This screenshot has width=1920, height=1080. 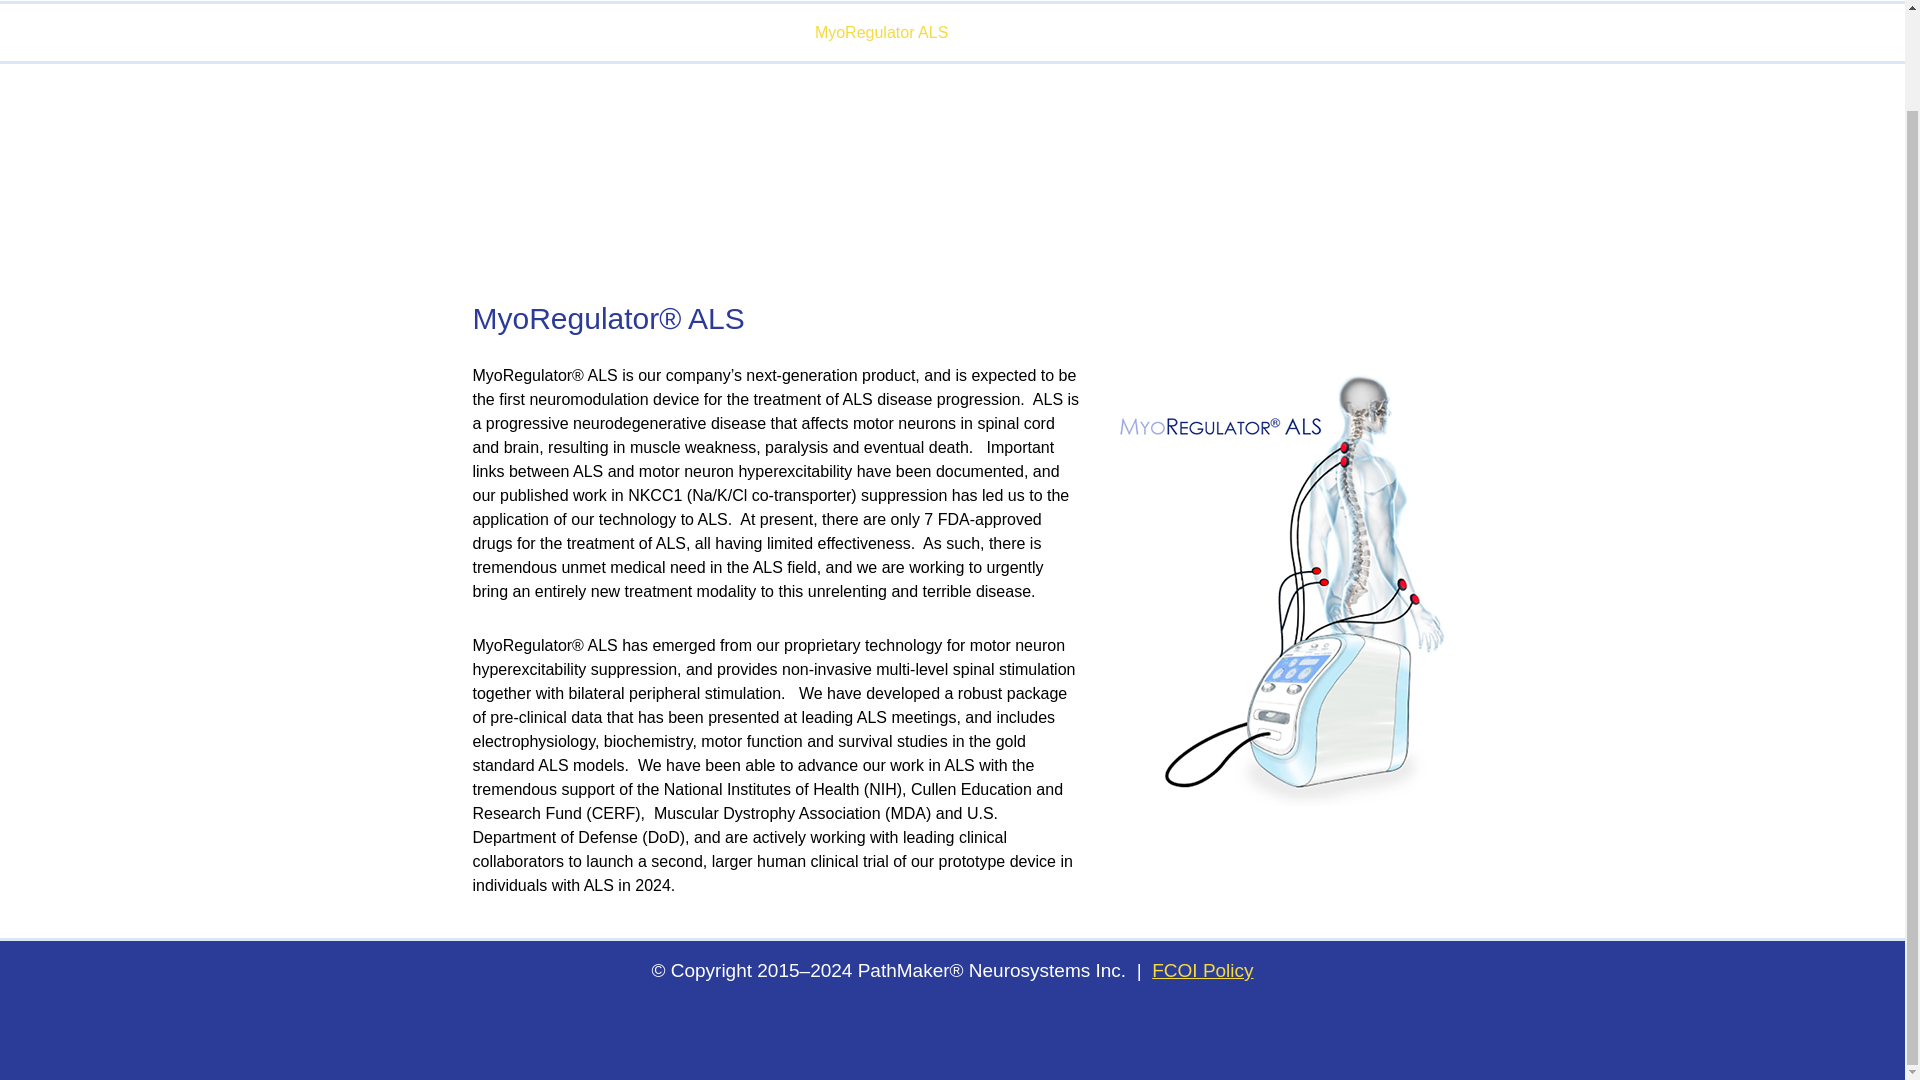 I want to click on Clinical Trials, so click(x=1218, y=32).